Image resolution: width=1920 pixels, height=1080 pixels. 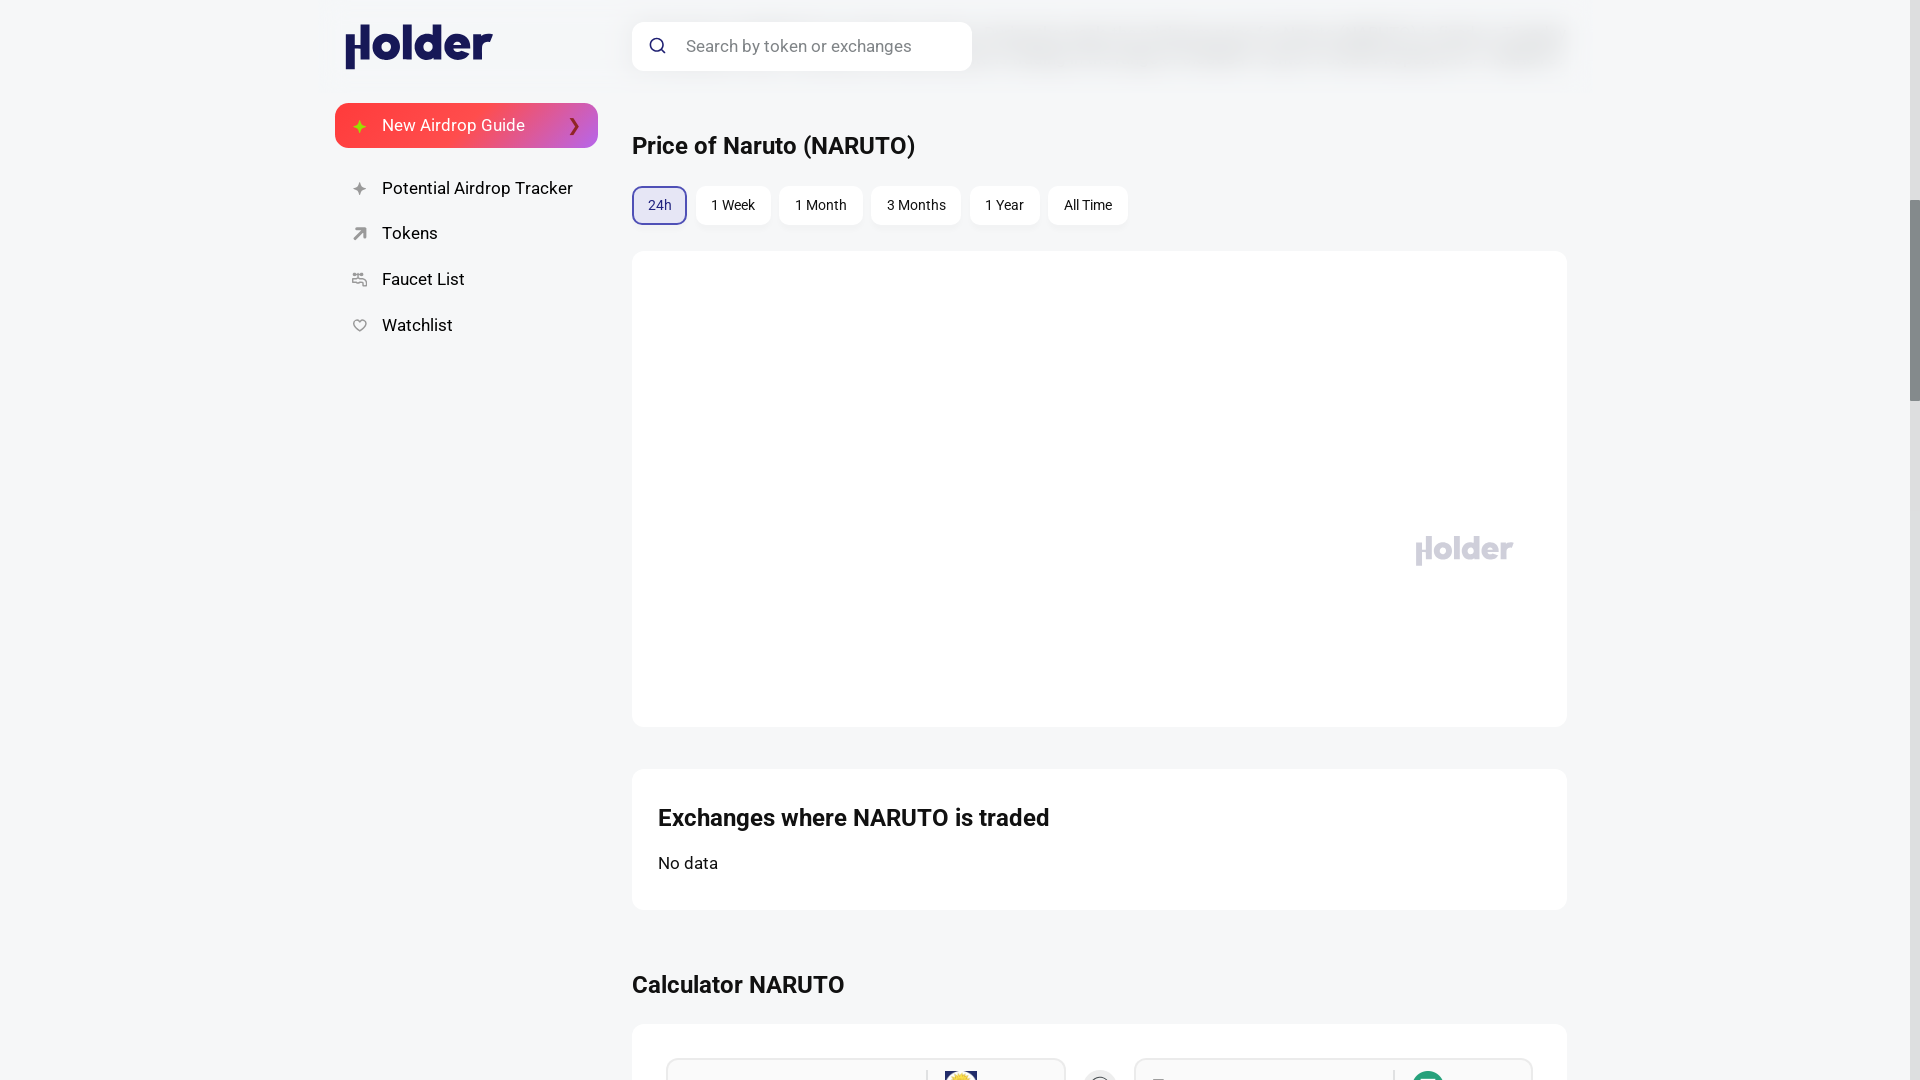 What do you see at coordinates (820, 204) in the screenshot?
I see `1 Month` at bounding box center [820, 204].